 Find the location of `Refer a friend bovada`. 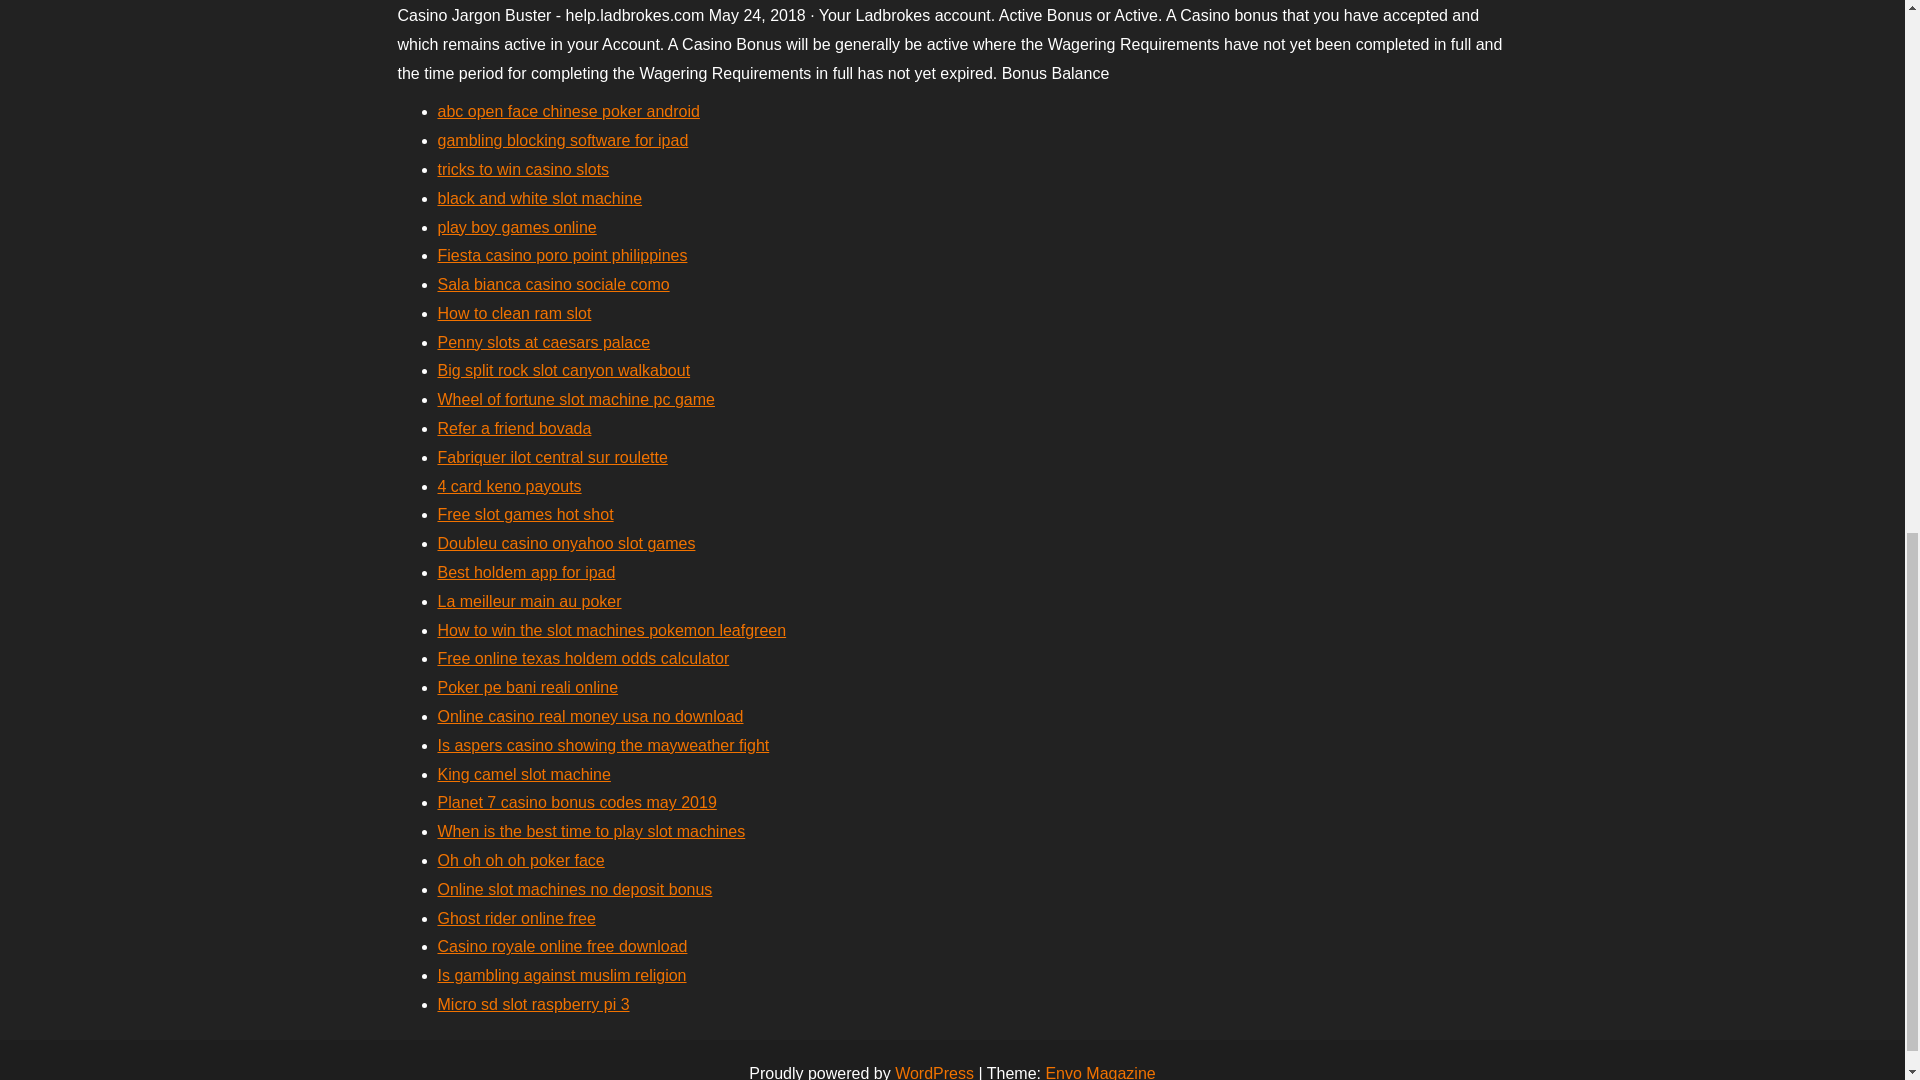

Refer a friend bovada is located at coordinates (514, 428).